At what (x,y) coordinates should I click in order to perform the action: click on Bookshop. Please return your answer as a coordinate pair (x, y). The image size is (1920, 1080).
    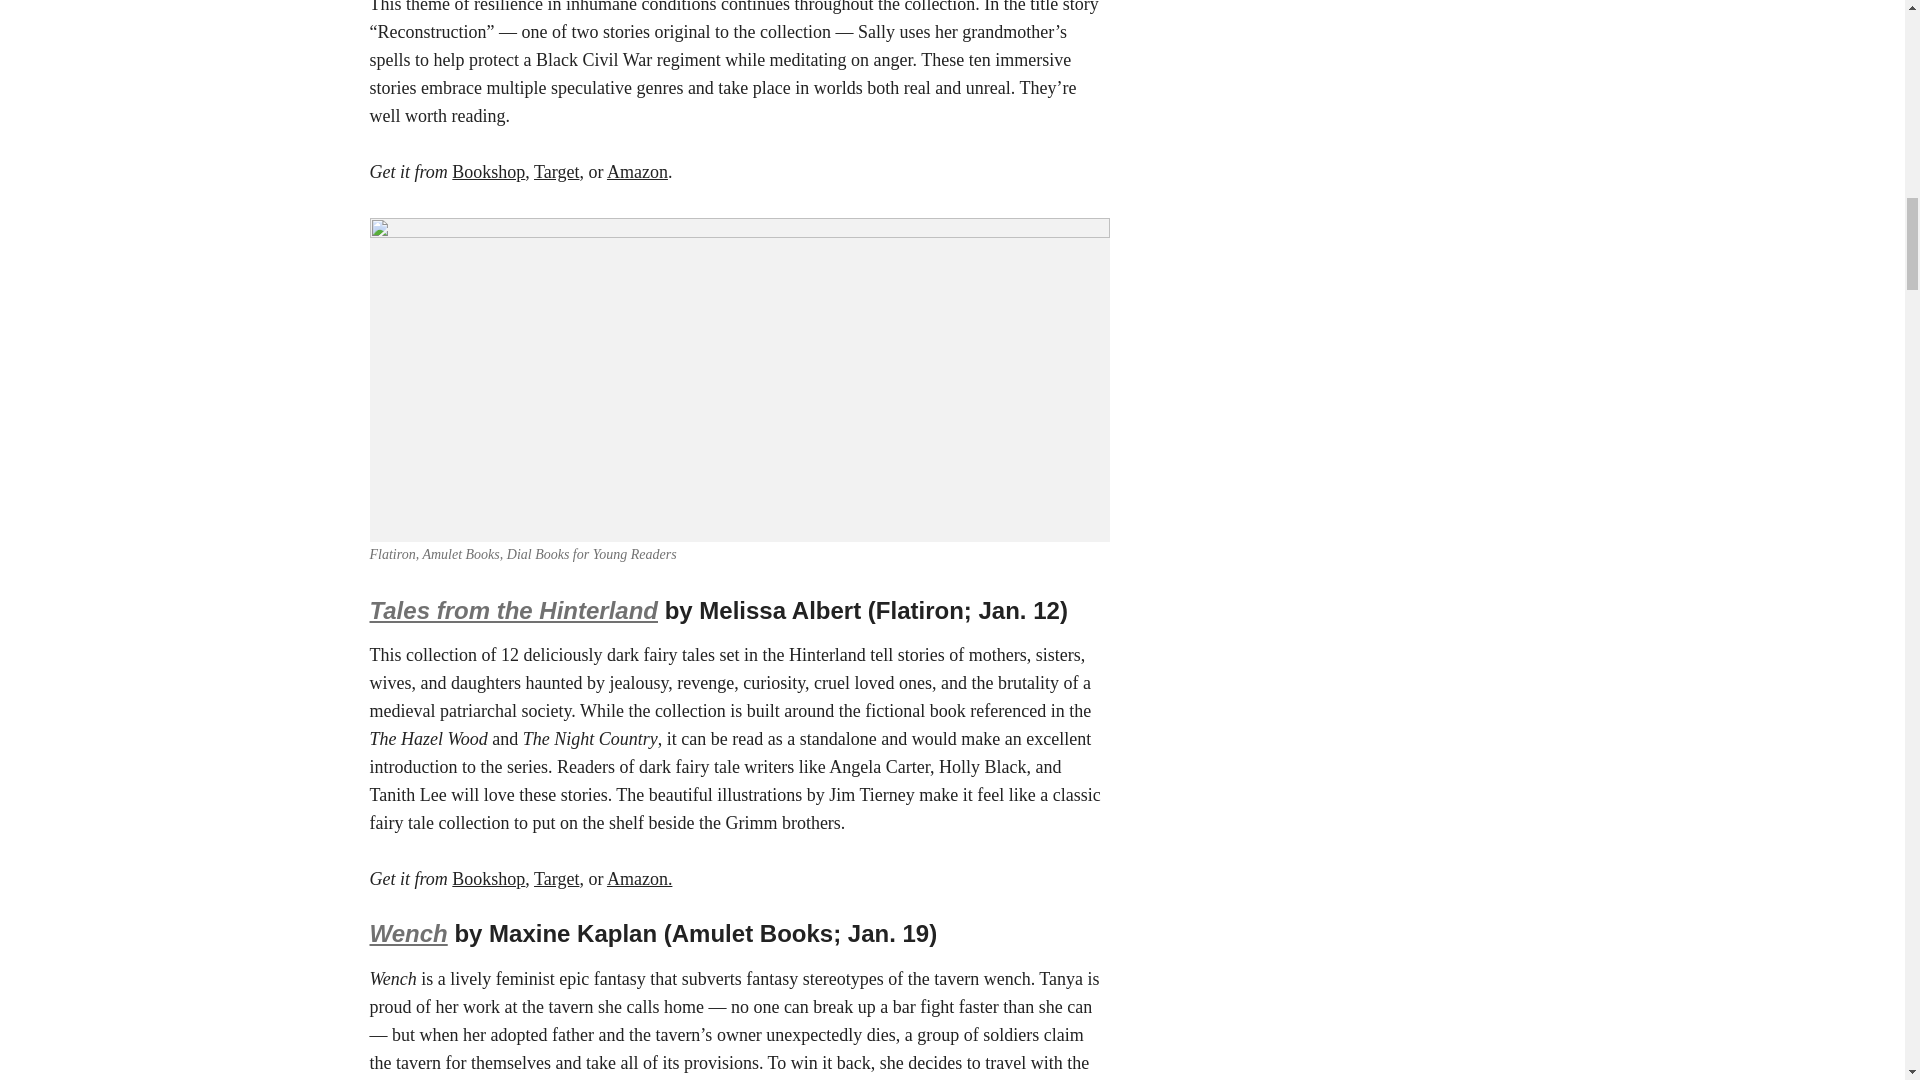
    Looking at the image, I should click on (488, 172).